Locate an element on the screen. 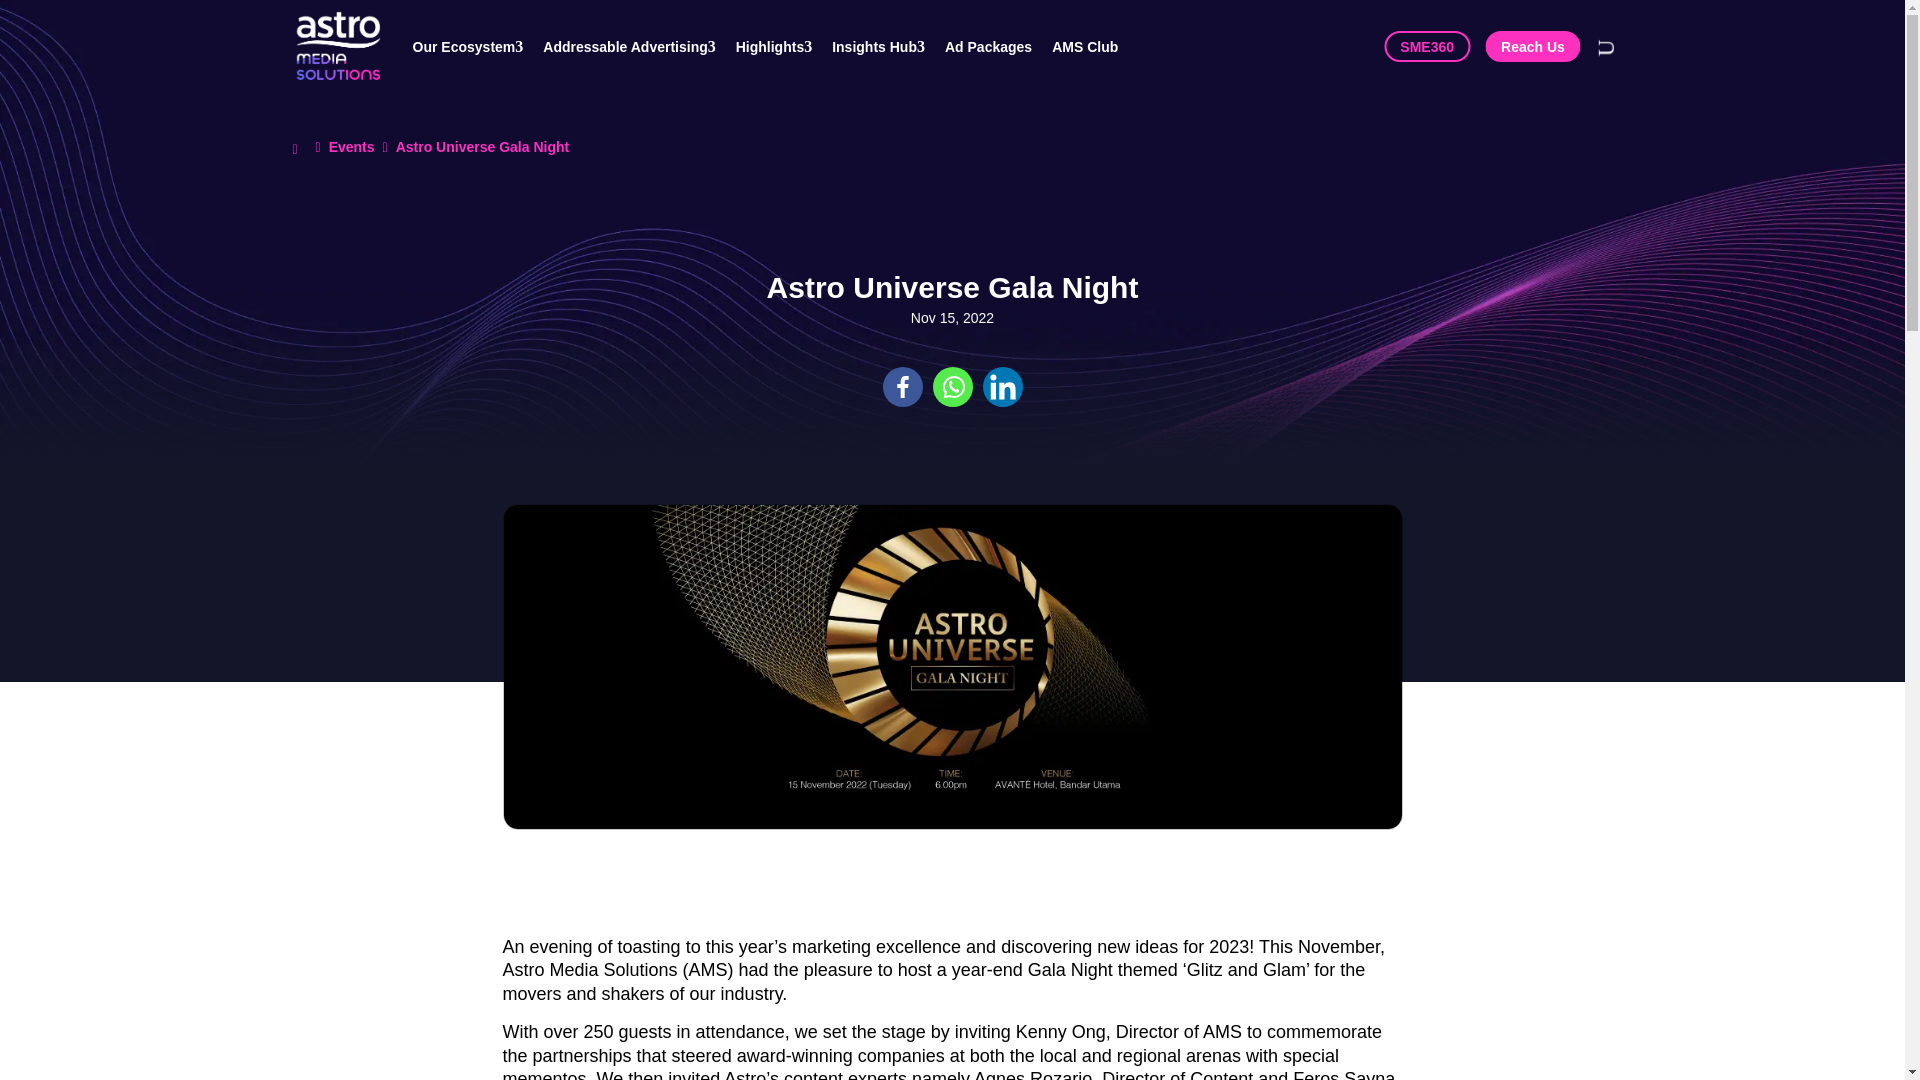 The width and height of the screenshot is (1920, 1080). Whatsapp is located at coordinates (951, 387).